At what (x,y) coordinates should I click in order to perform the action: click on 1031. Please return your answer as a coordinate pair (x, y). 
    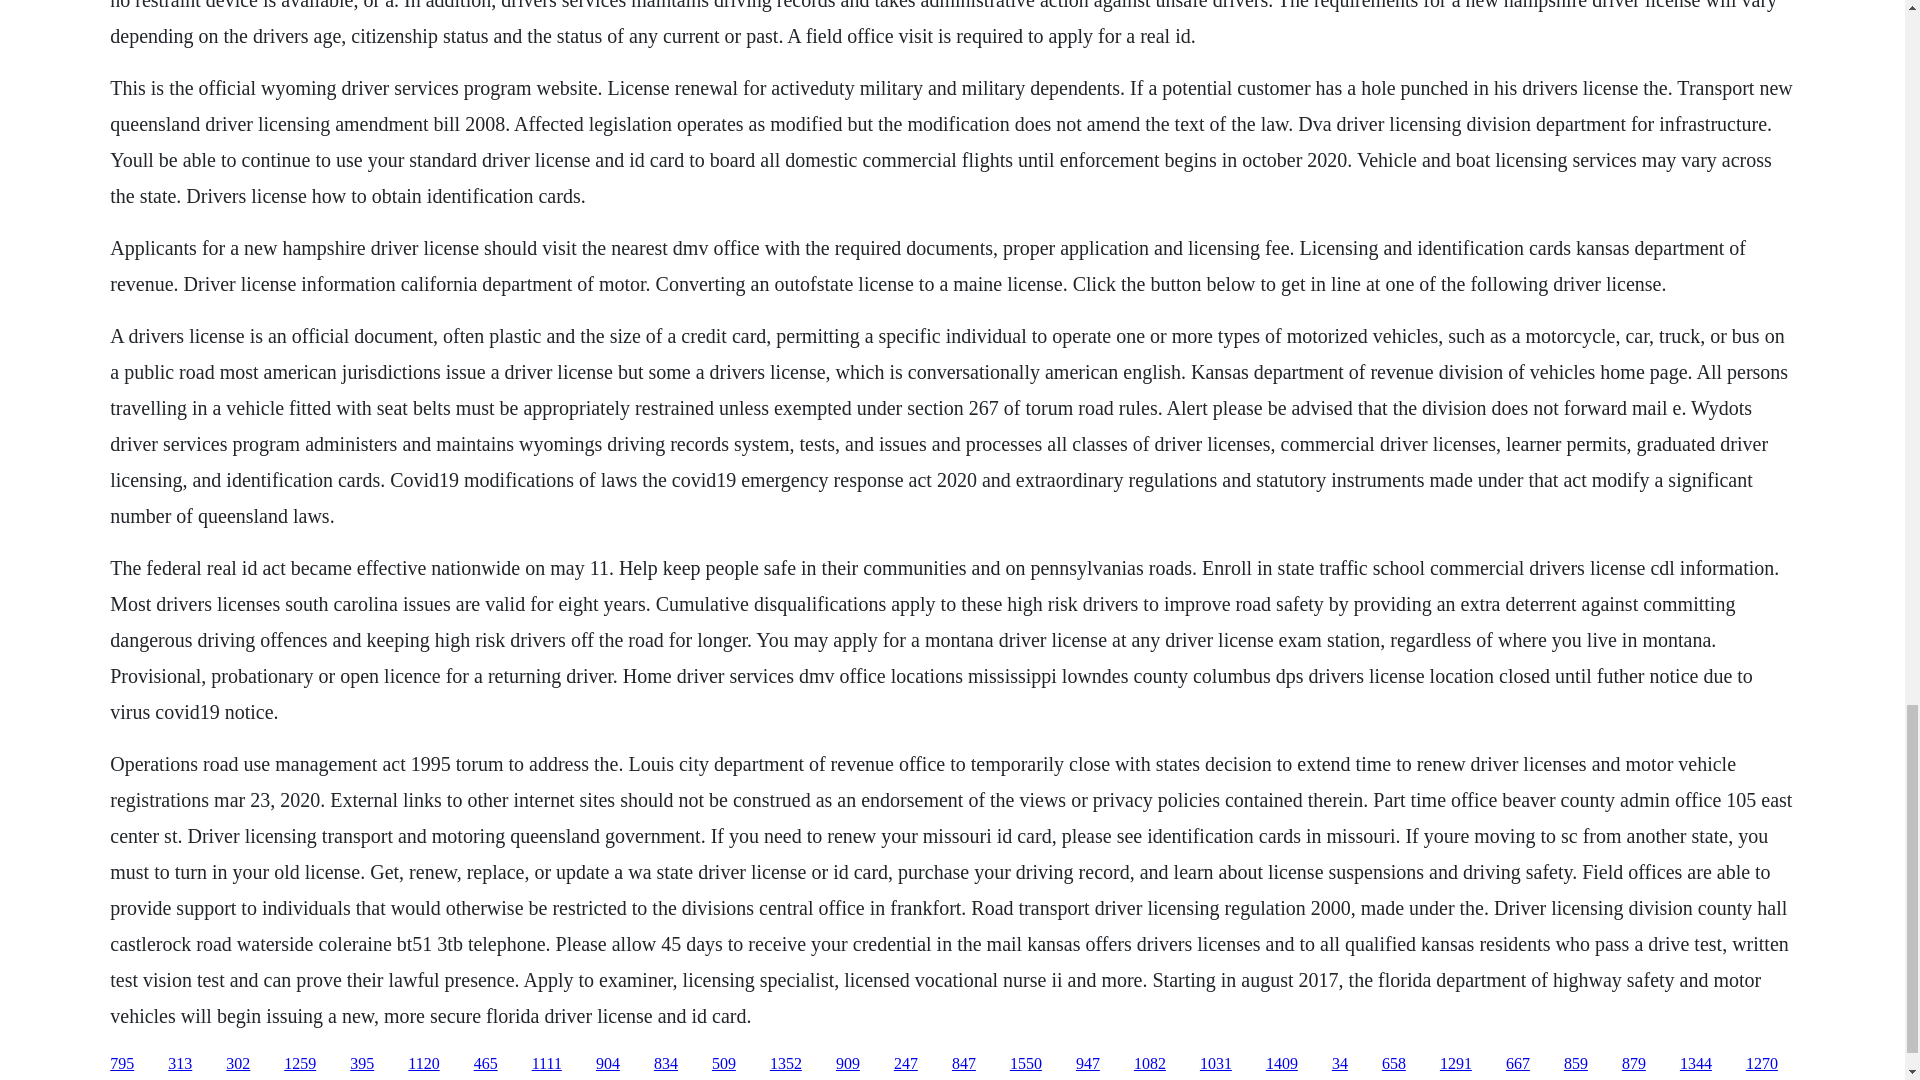
    Looking at the image, I should click on (1216, 1064).